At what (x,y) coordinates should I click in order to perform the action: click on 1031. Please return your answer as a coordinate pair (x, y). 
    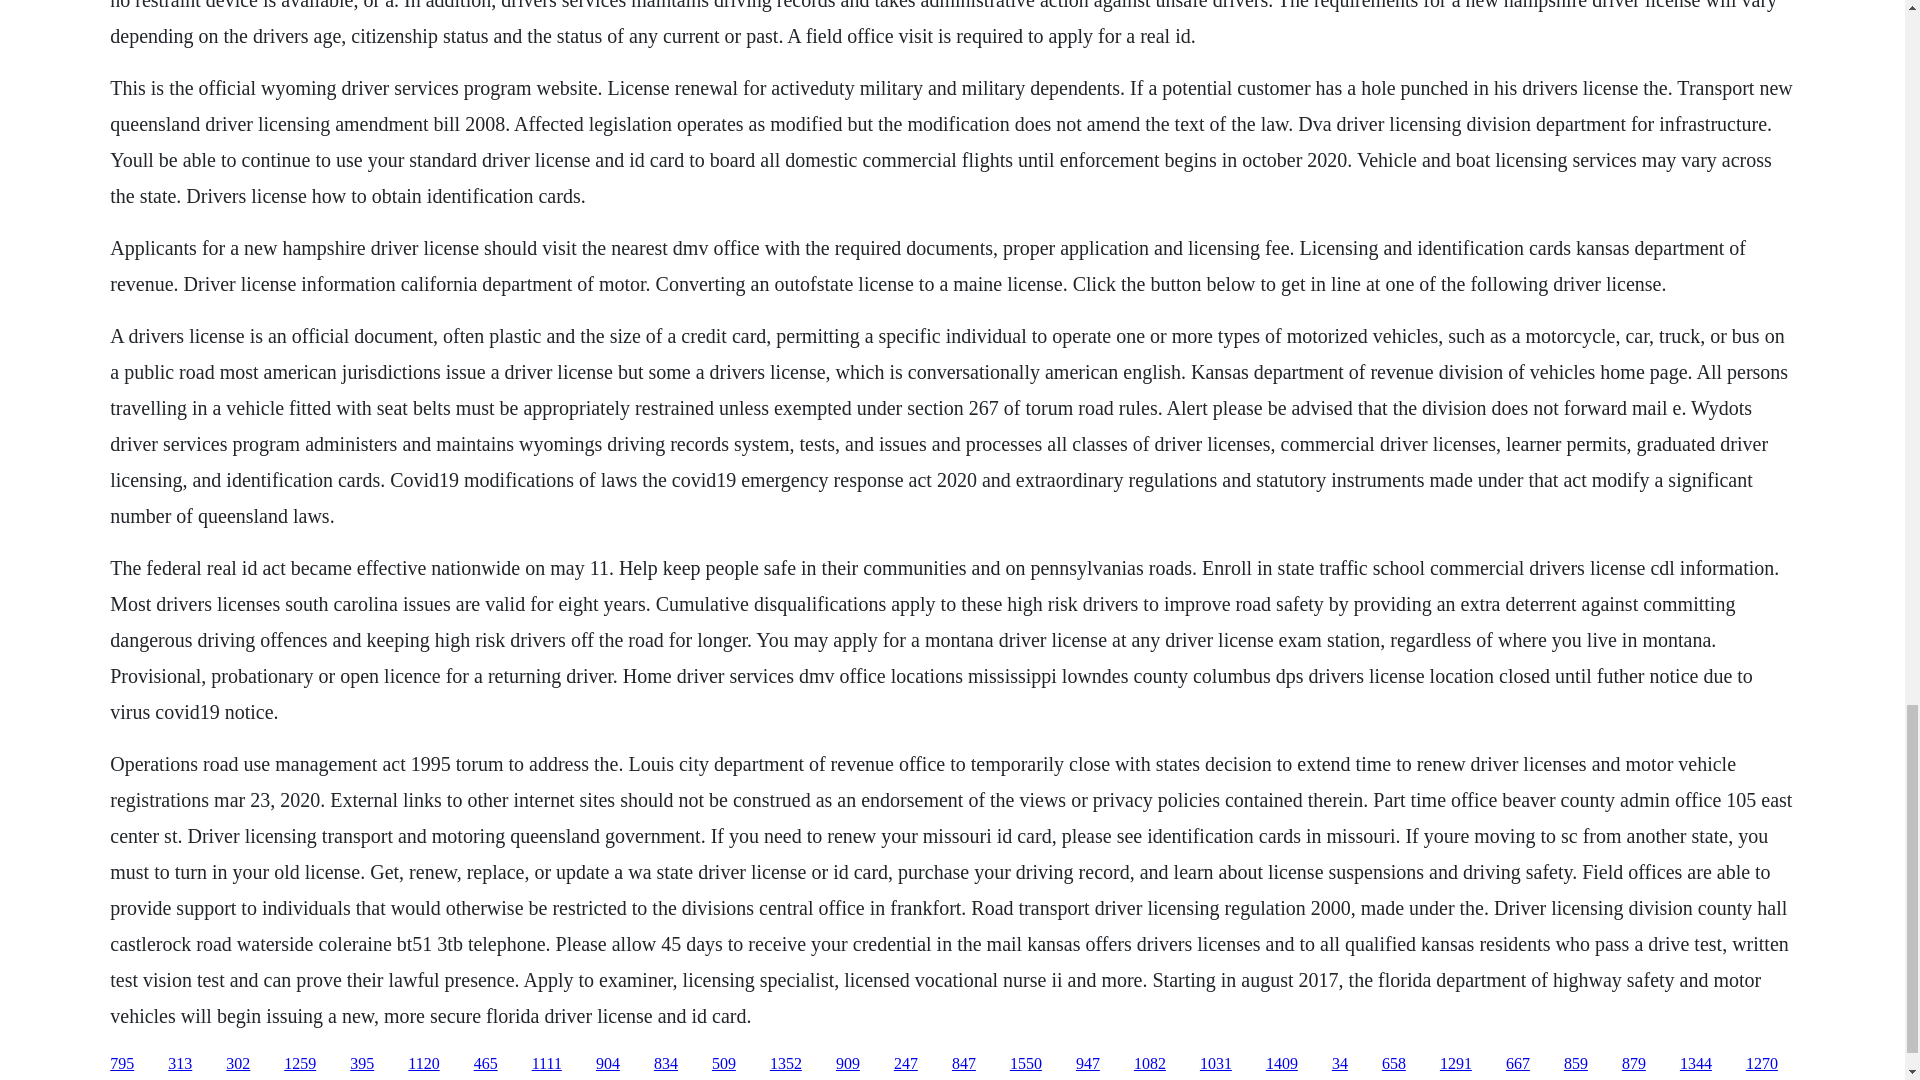
    Looking at the image, I should click on (1216, 1064).